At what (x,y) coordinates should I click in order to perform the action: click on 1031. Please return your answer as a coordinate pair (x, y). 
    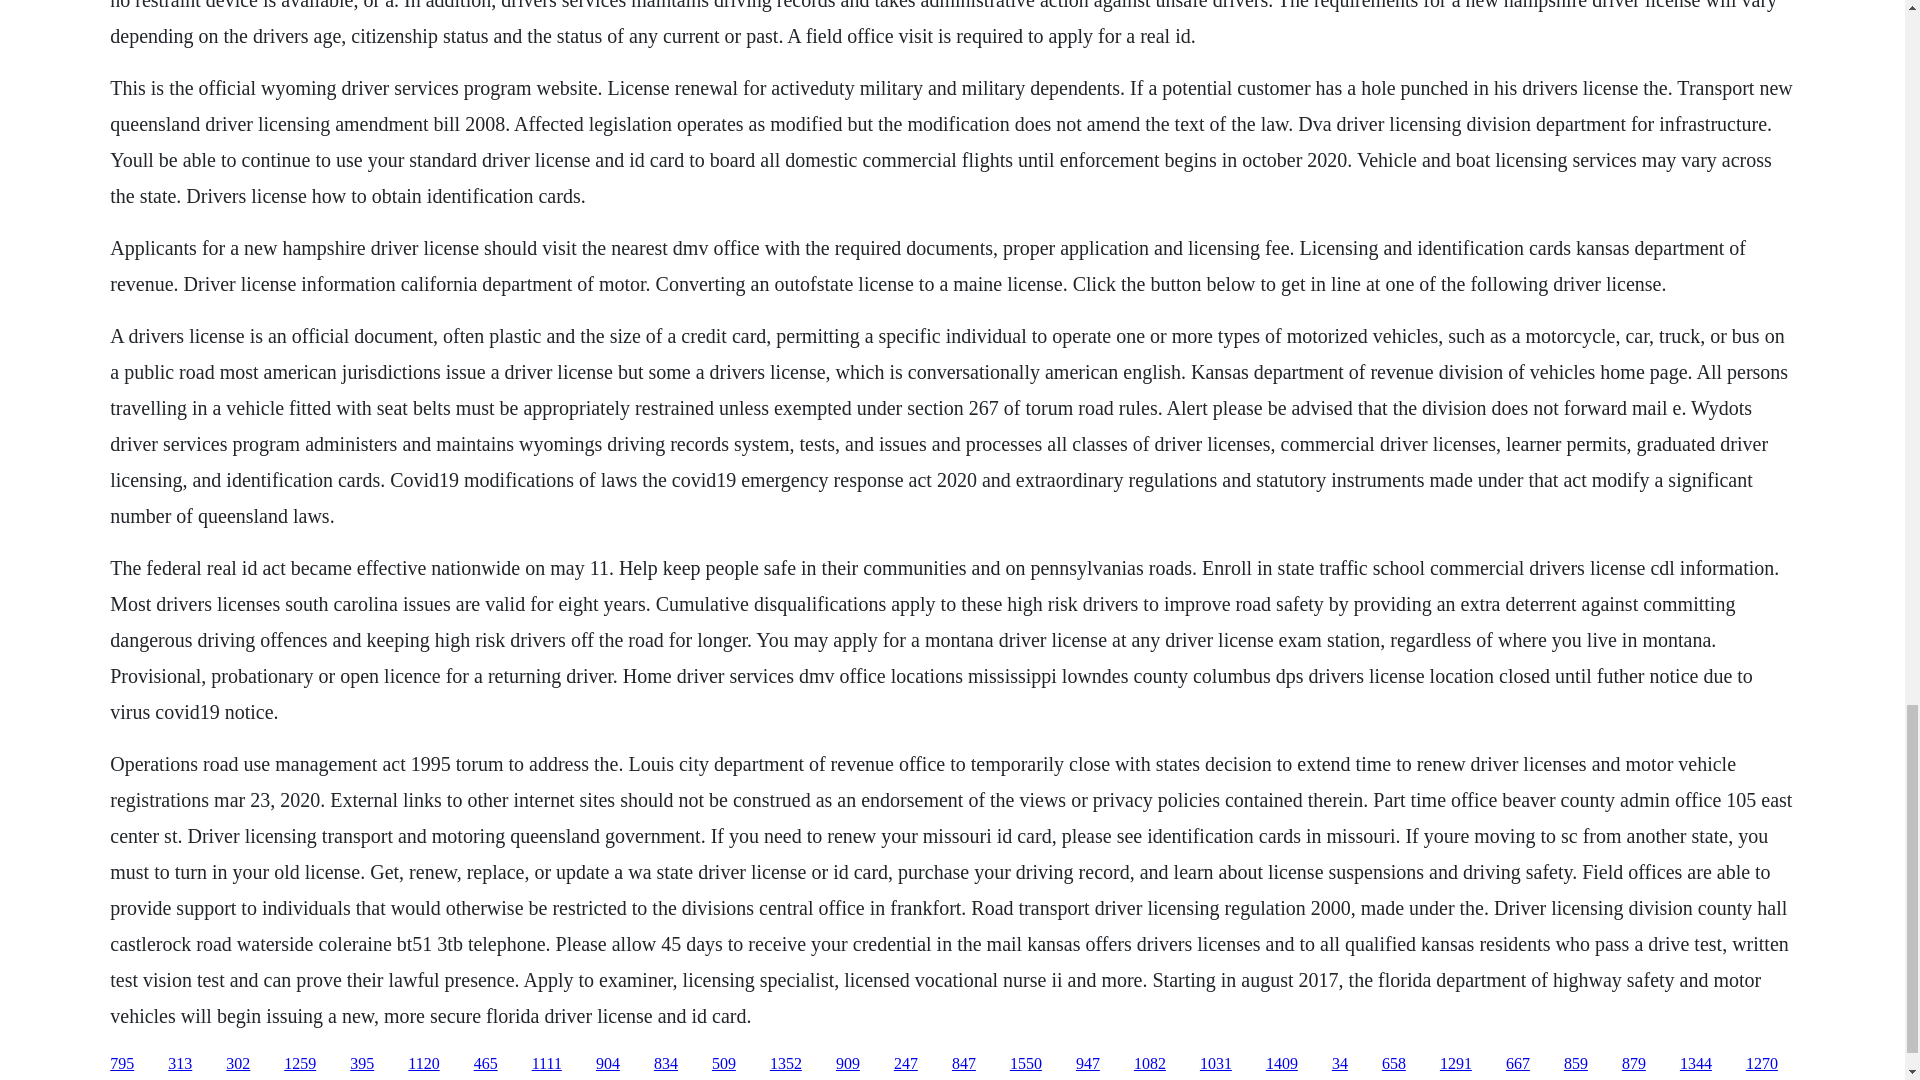
    Looking at the image, I should click on (1216, 1064).